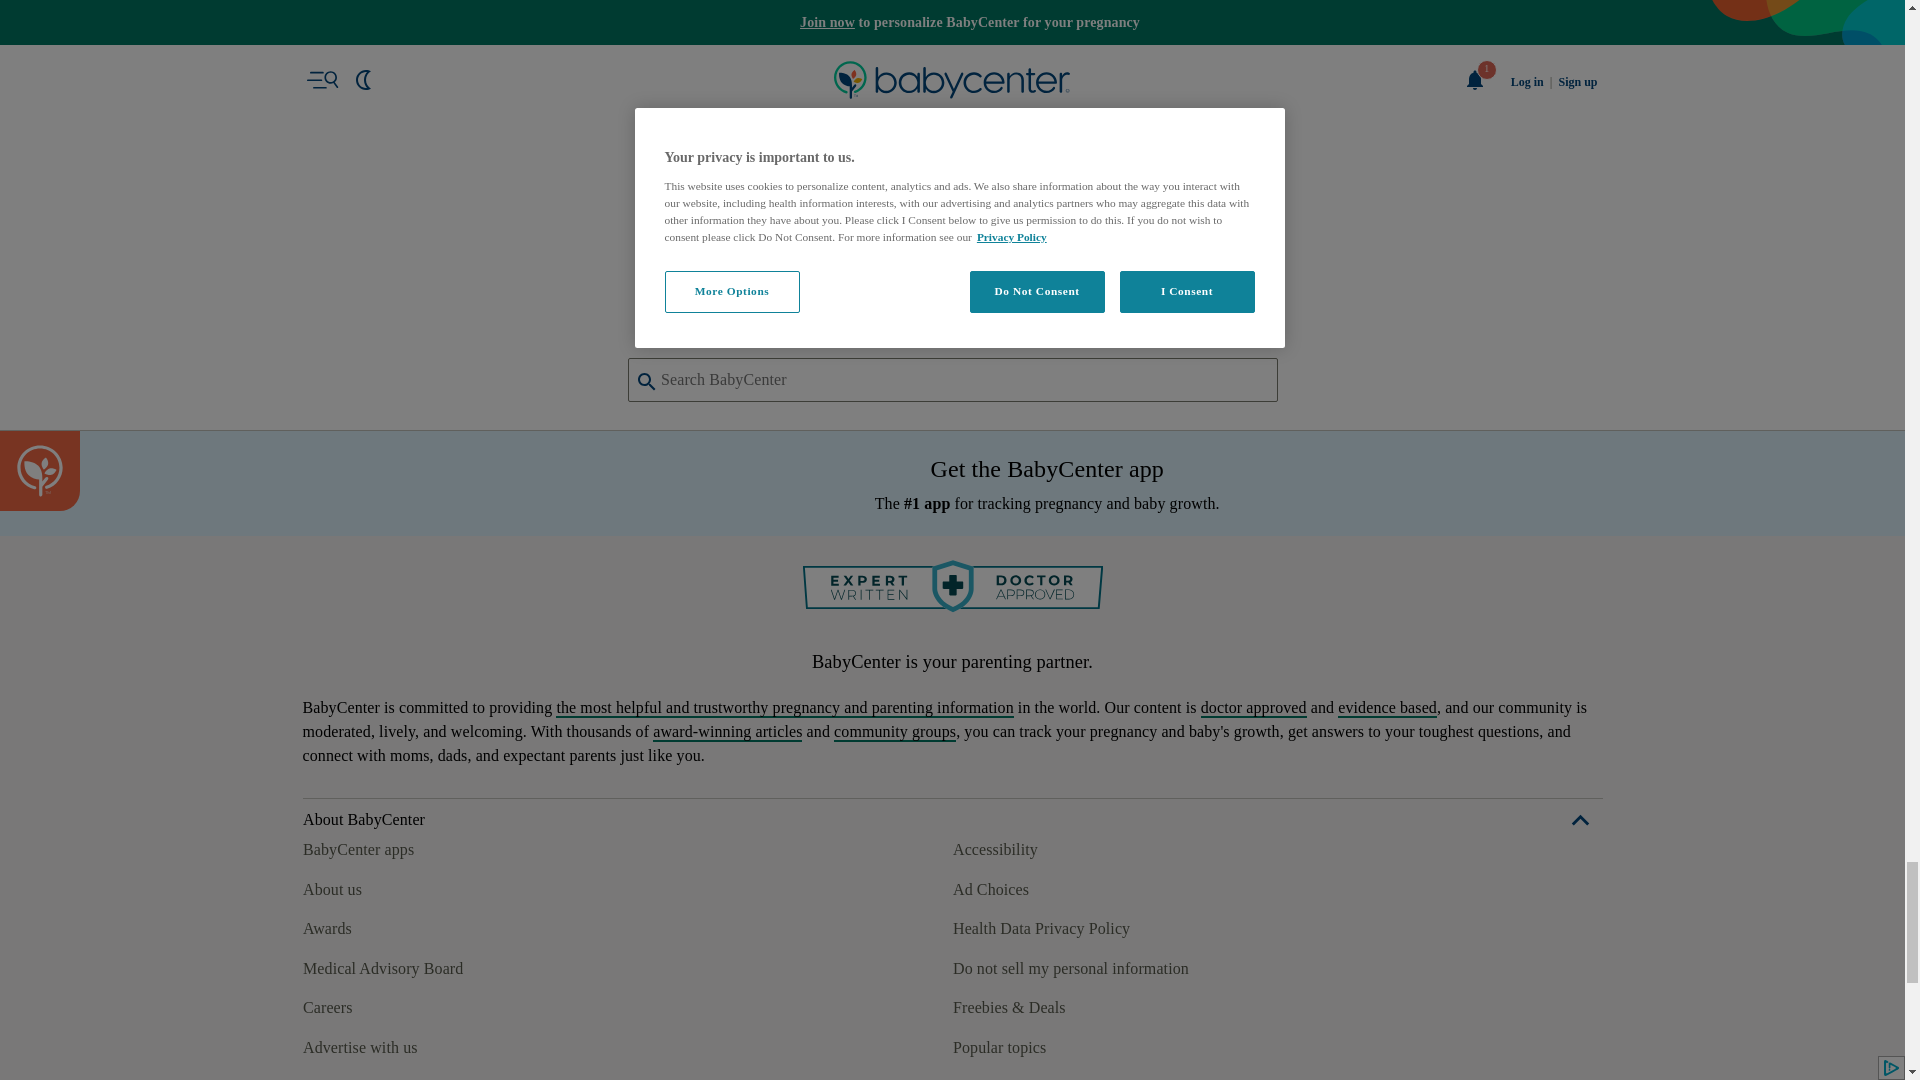 The height and width of the screenshot is (1080, 1920). What do you see at coordinates (500, 338) in the screenshot?
I see `BabyCenter Twitter feed` at bounding box center [500, 338].